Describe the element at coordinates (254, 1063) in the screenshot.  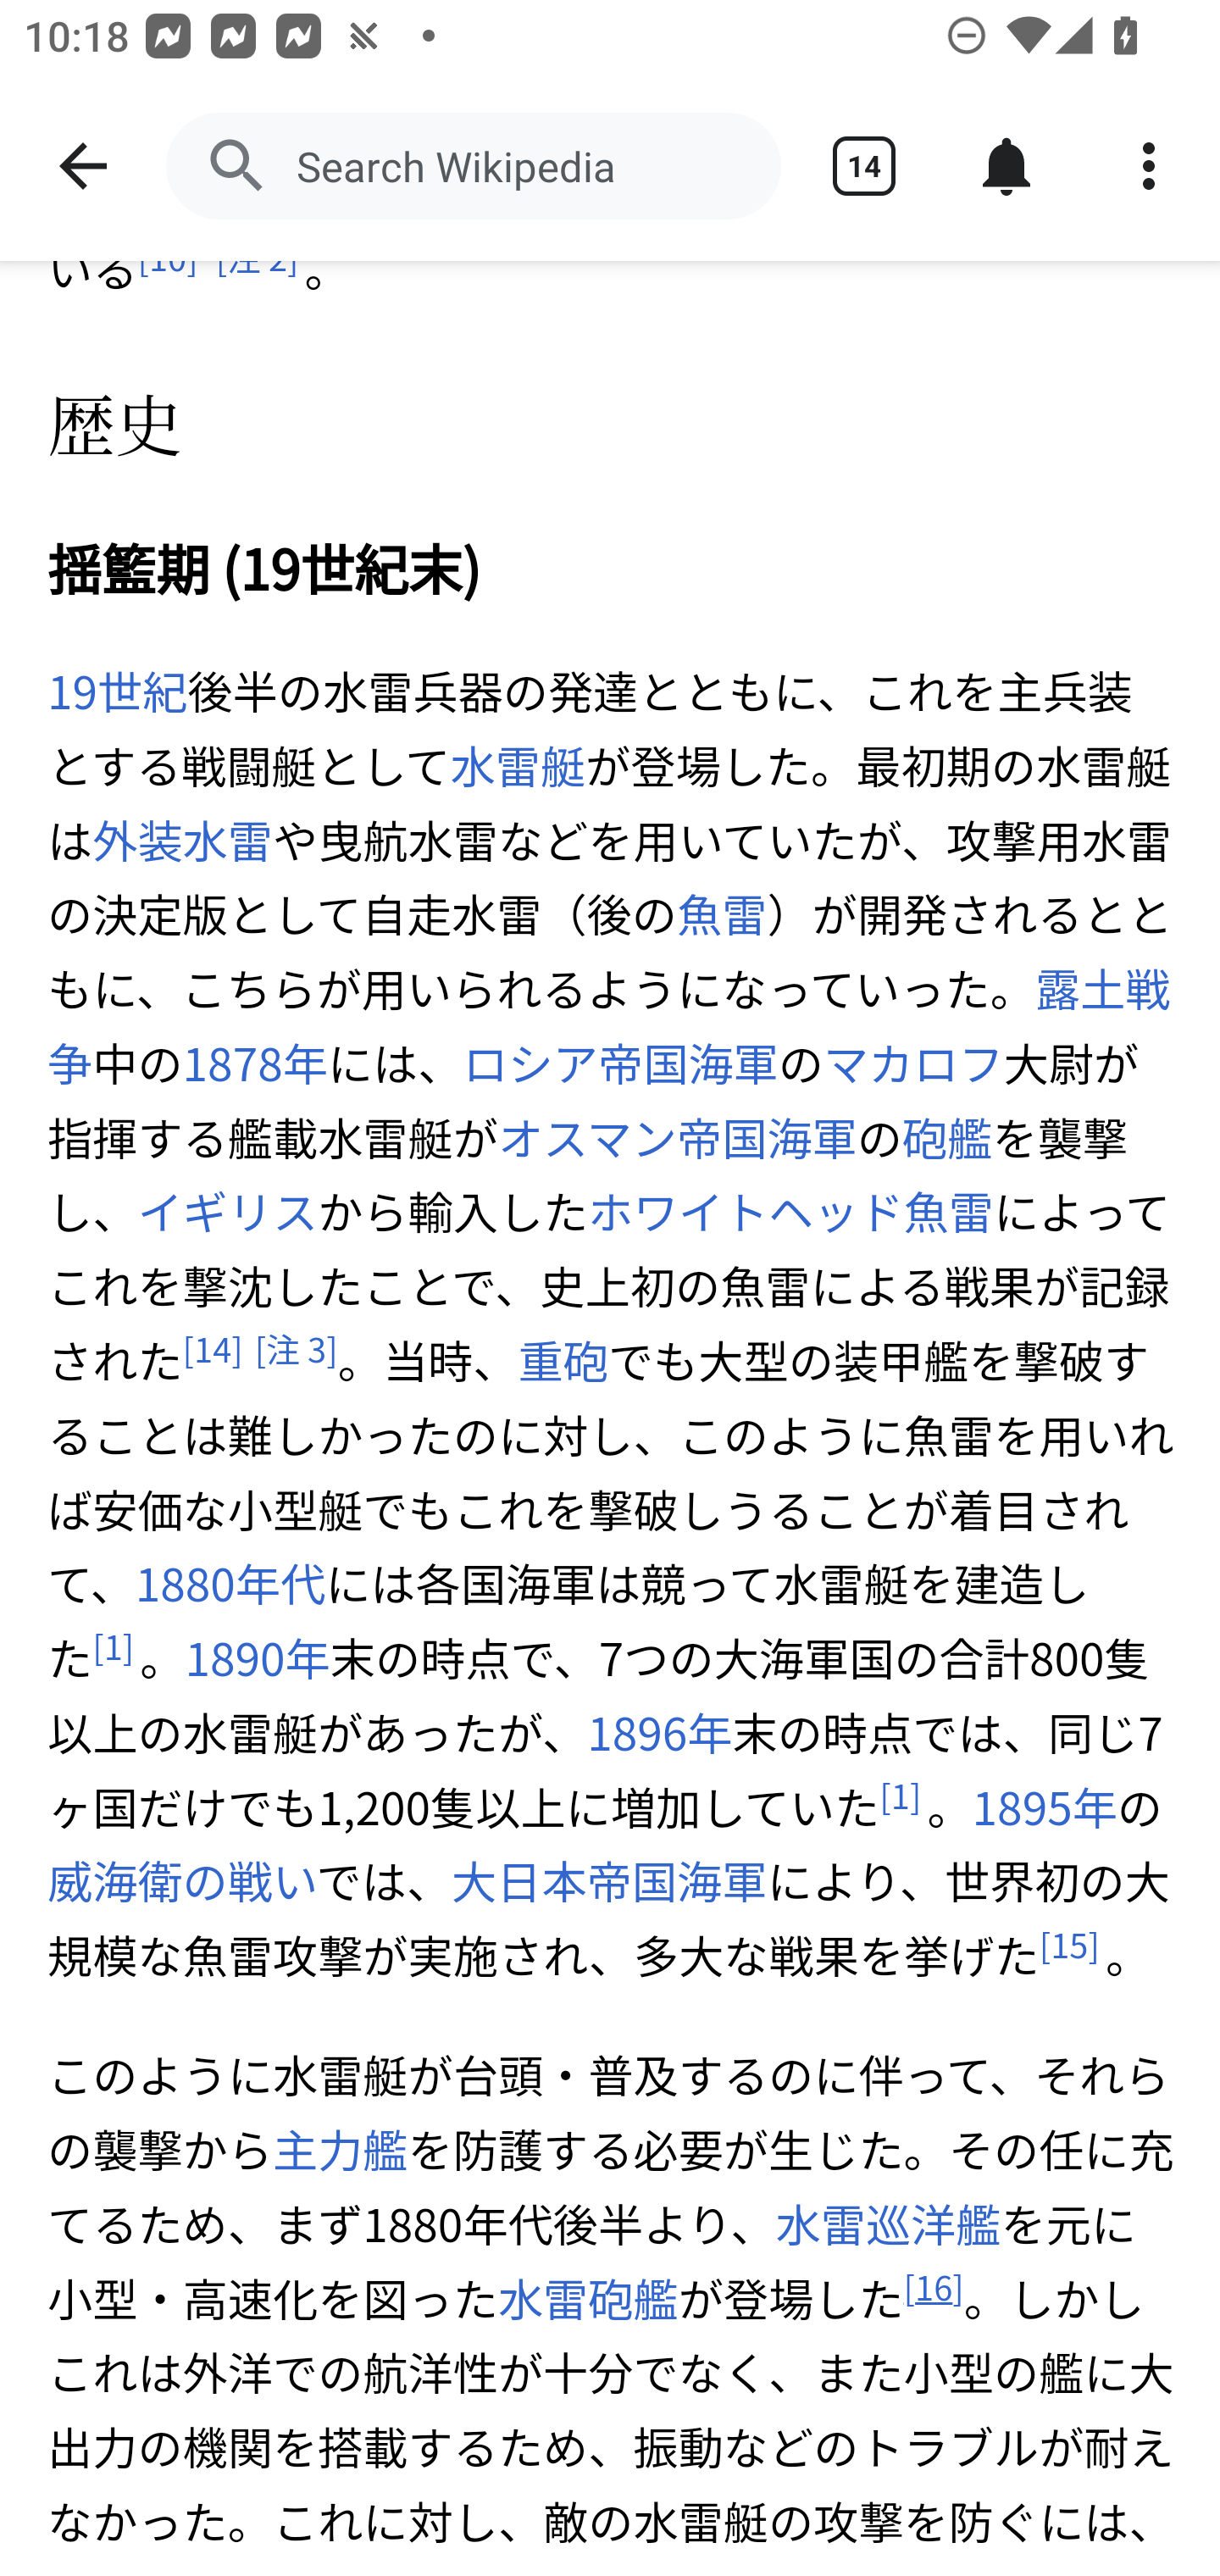
I see `1878年` at that location.